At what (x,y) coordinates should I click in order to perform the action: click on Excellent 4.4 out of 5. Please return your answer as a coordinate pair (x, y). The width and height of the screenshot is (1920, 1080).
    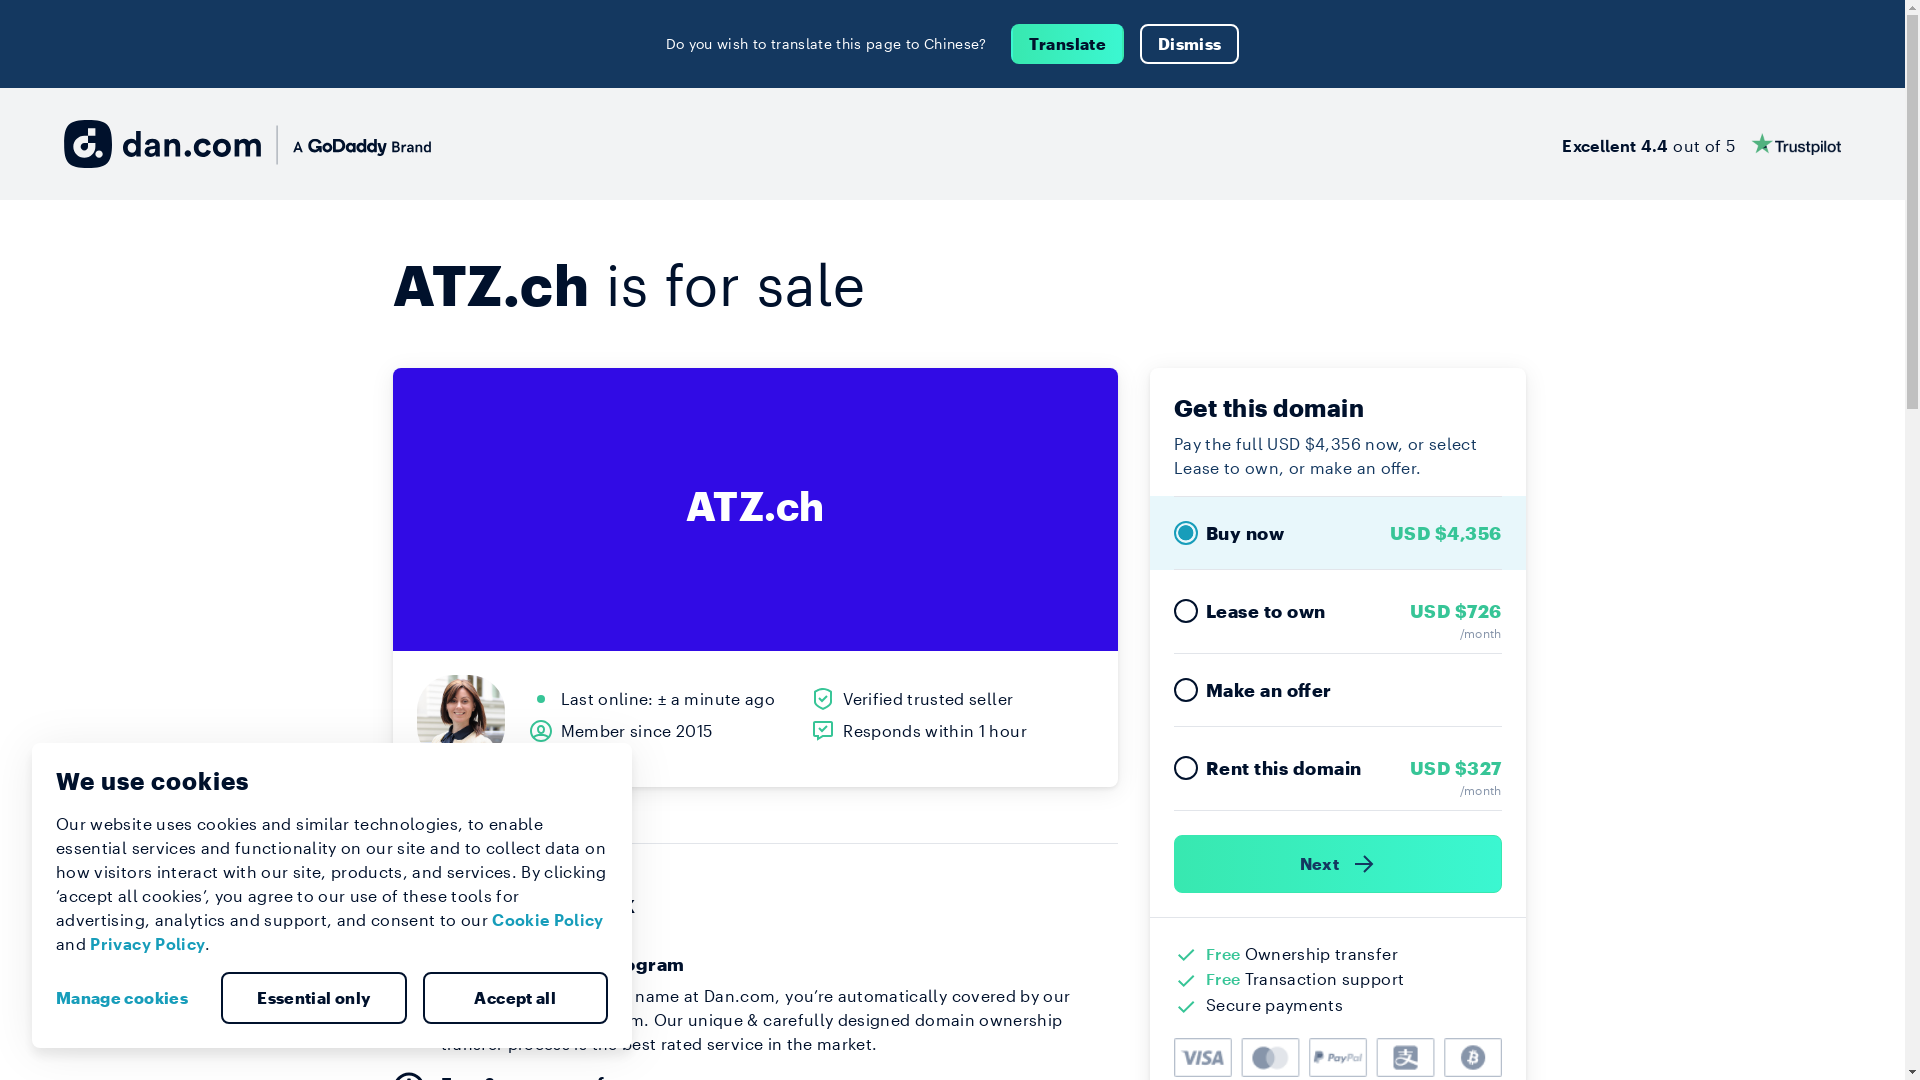
    Looking at the image, I should click on (1702, 144).